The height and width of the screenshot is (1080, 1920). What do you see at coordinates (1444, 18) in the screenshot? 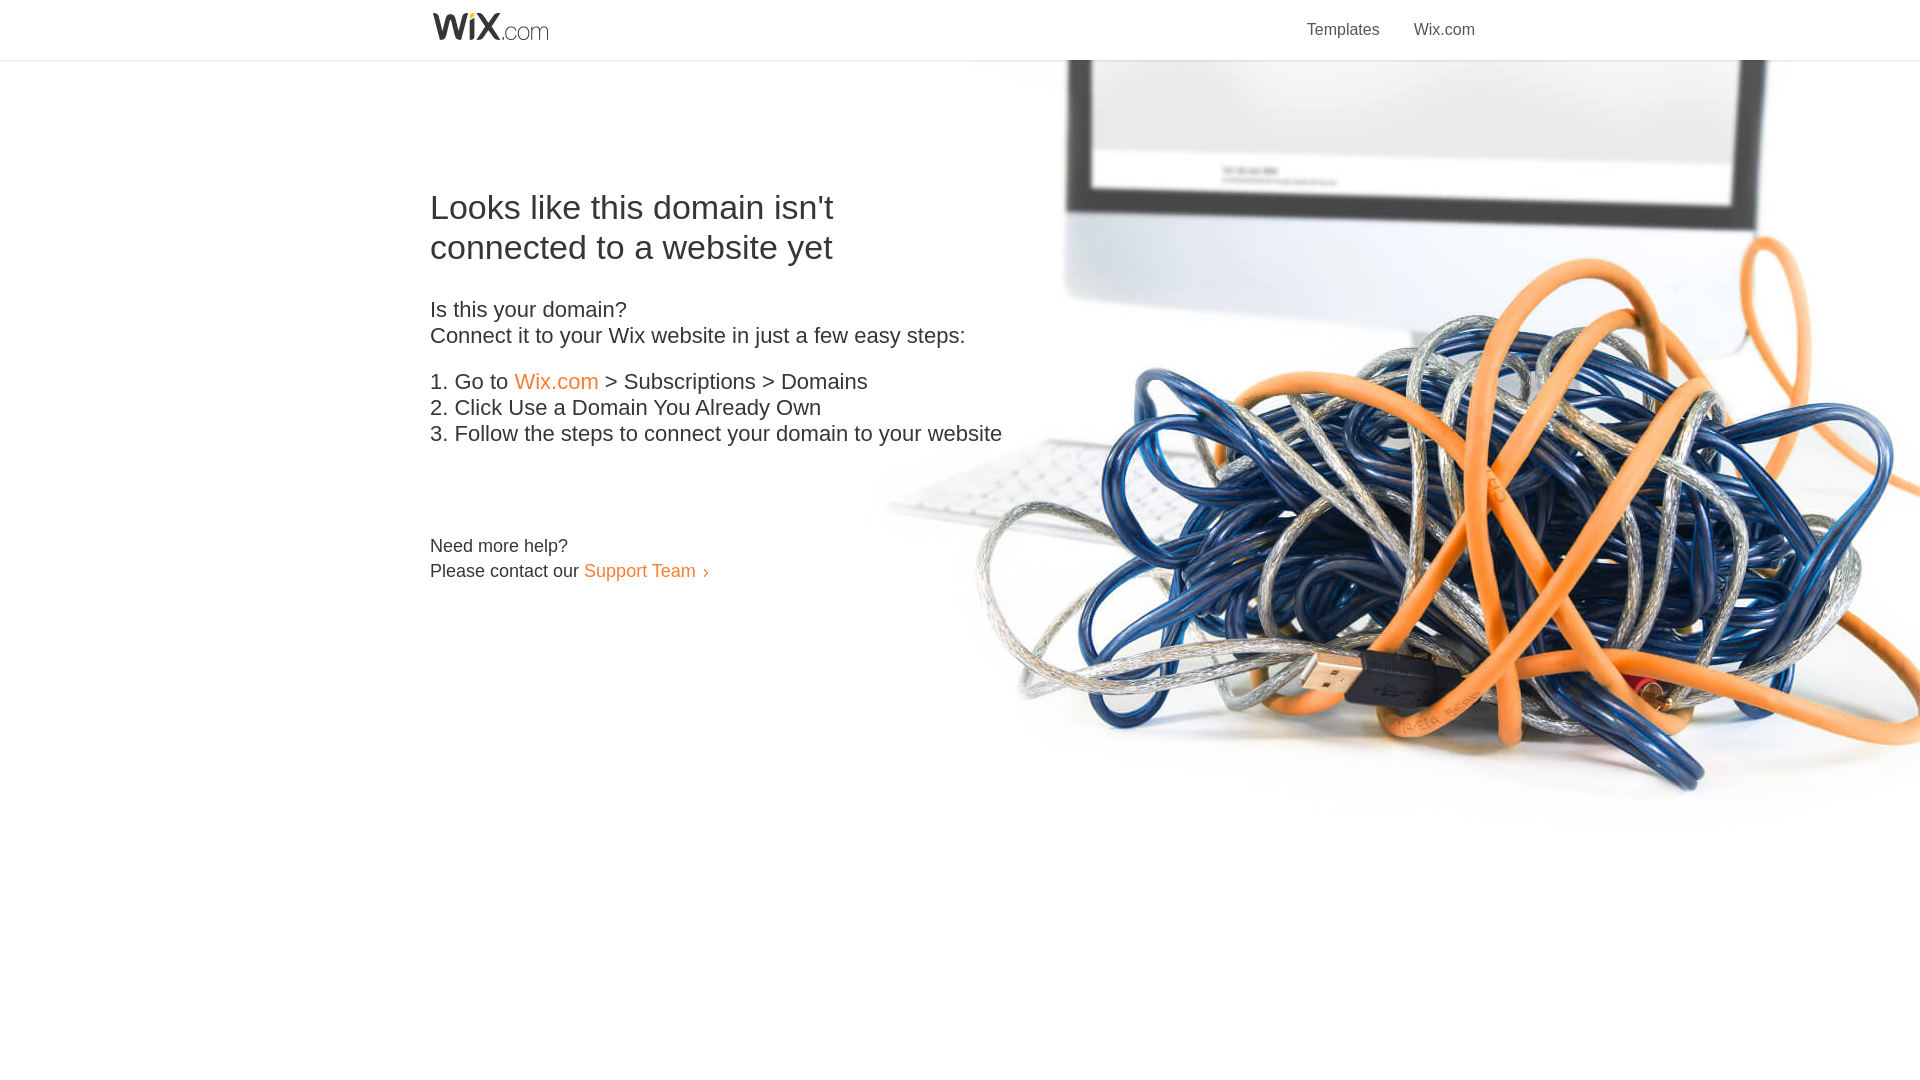
I see `Wix.com` at bounding box center [1444, 18].